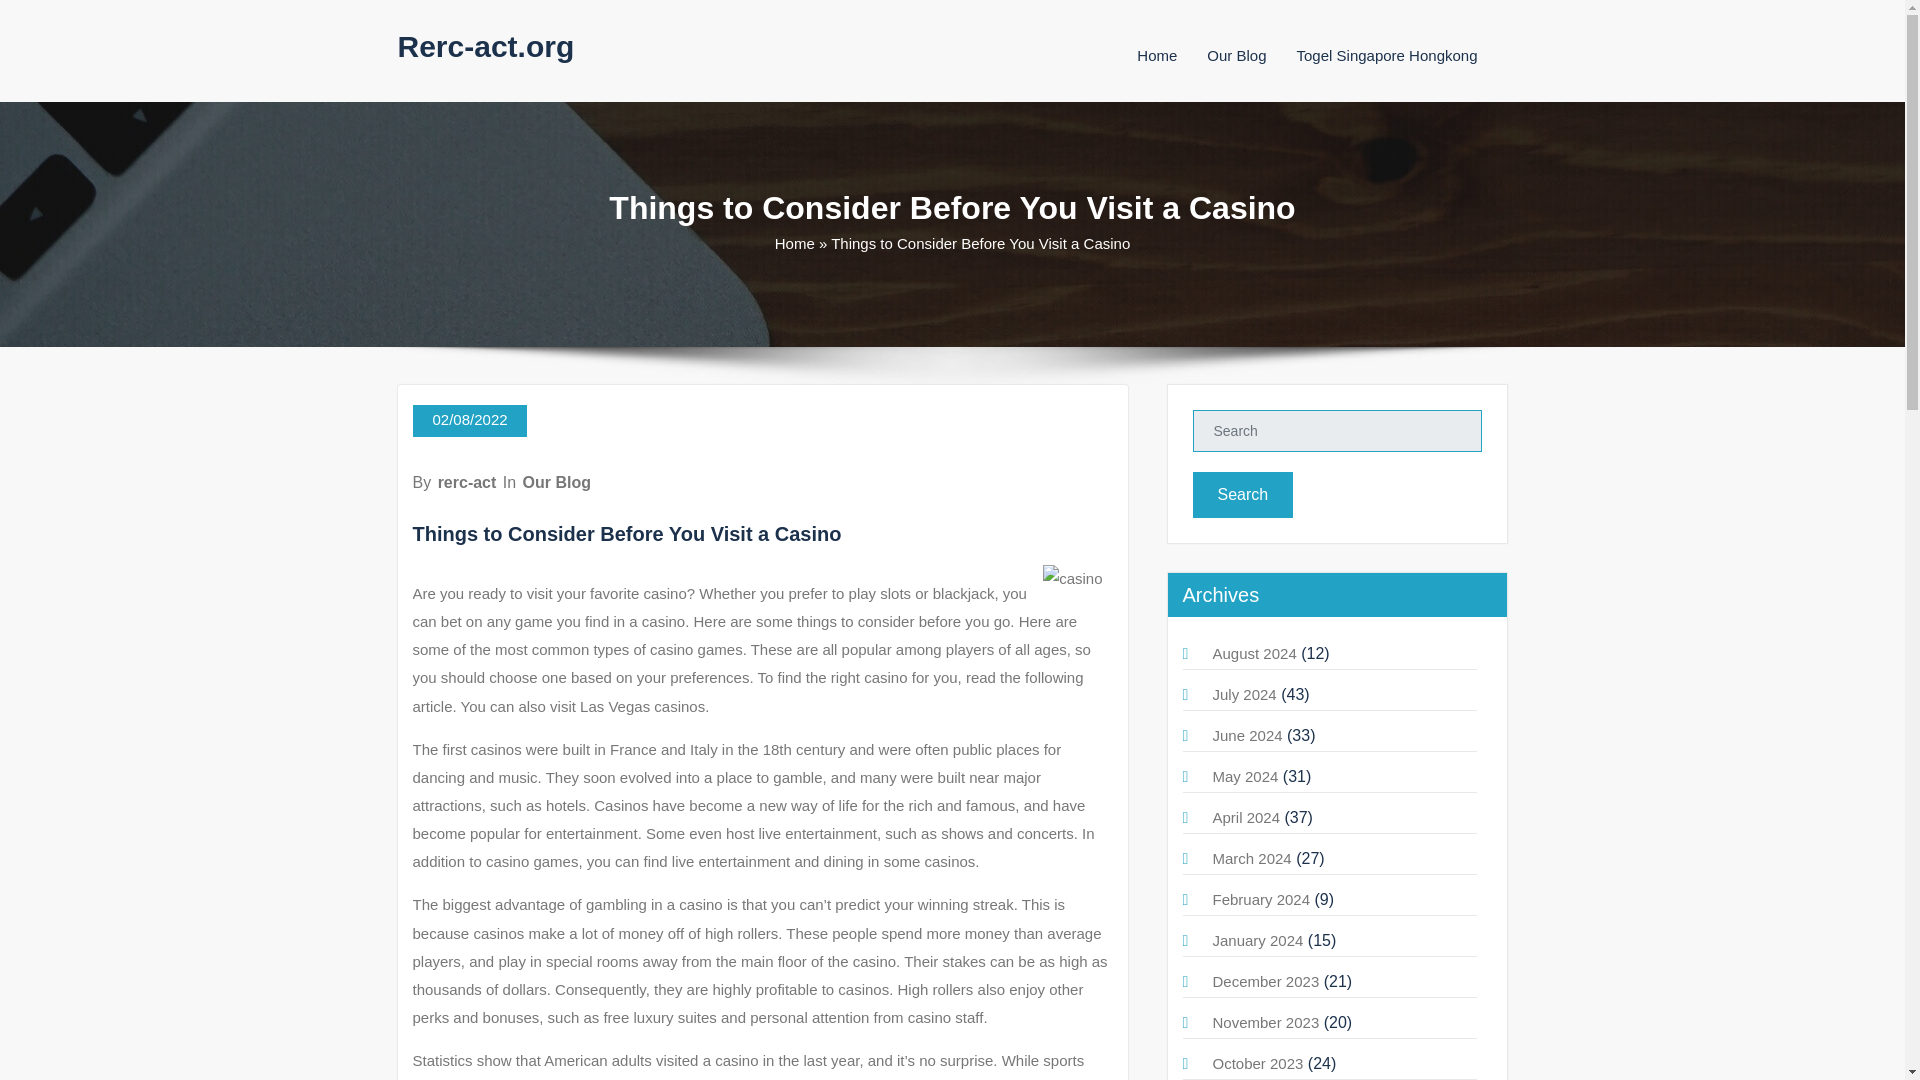 The image size is (1920, 1080). I want to click on Our Blog, so click(1236, 55).